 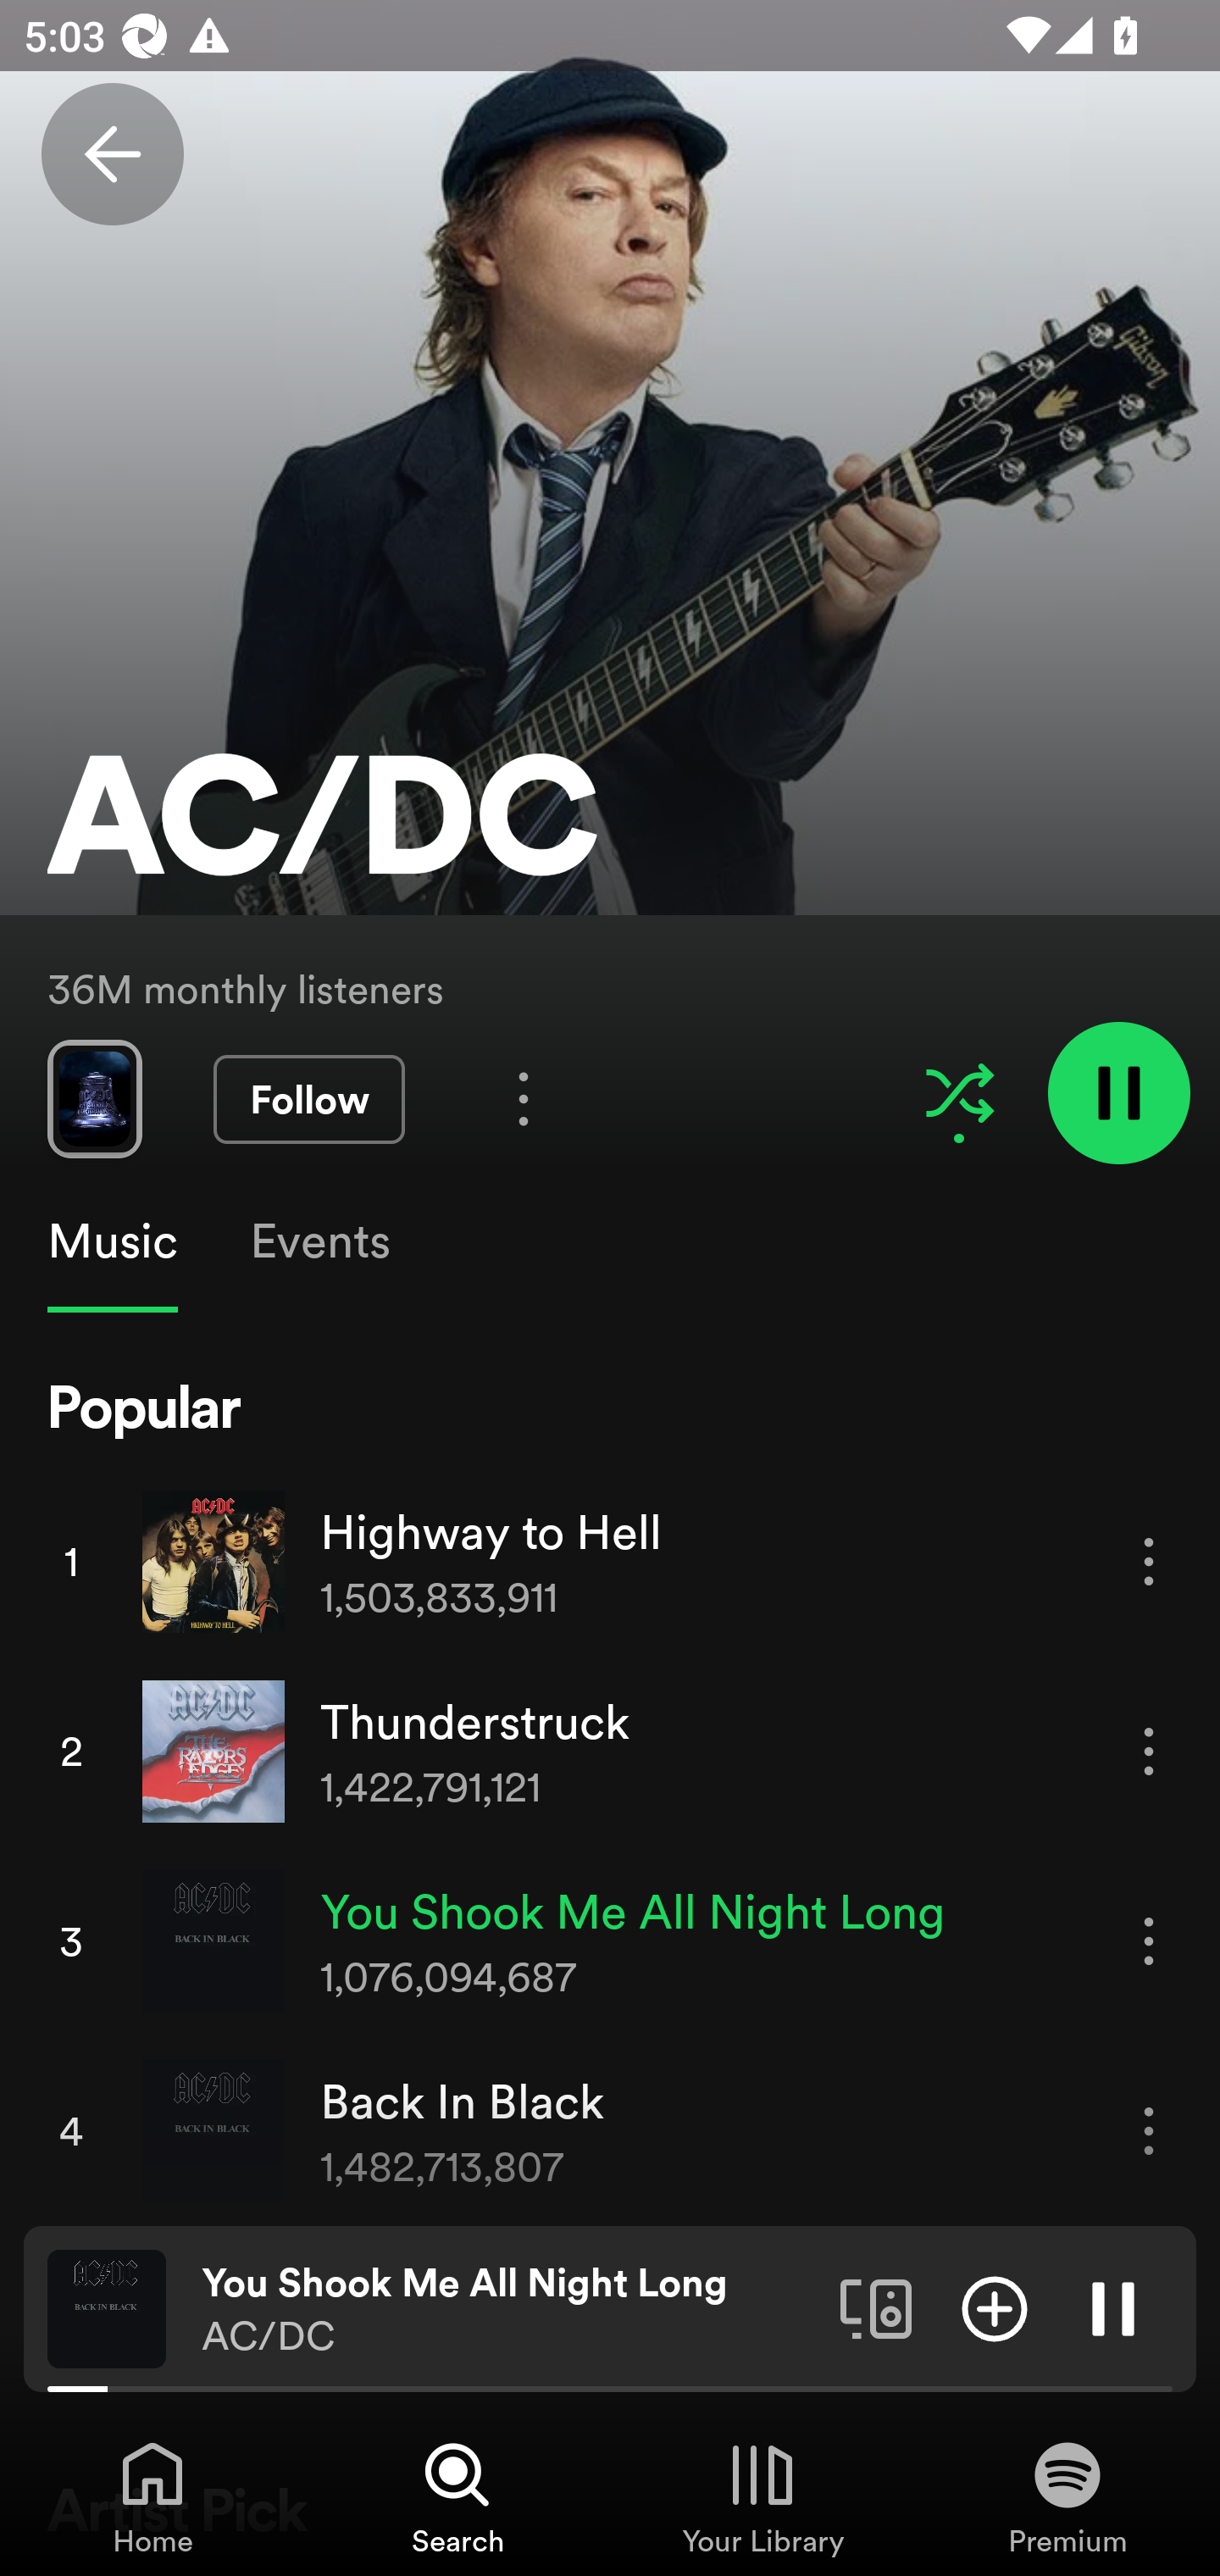 I want to click on More options for song Thunderstruck, so click(x=1149, y=1752).